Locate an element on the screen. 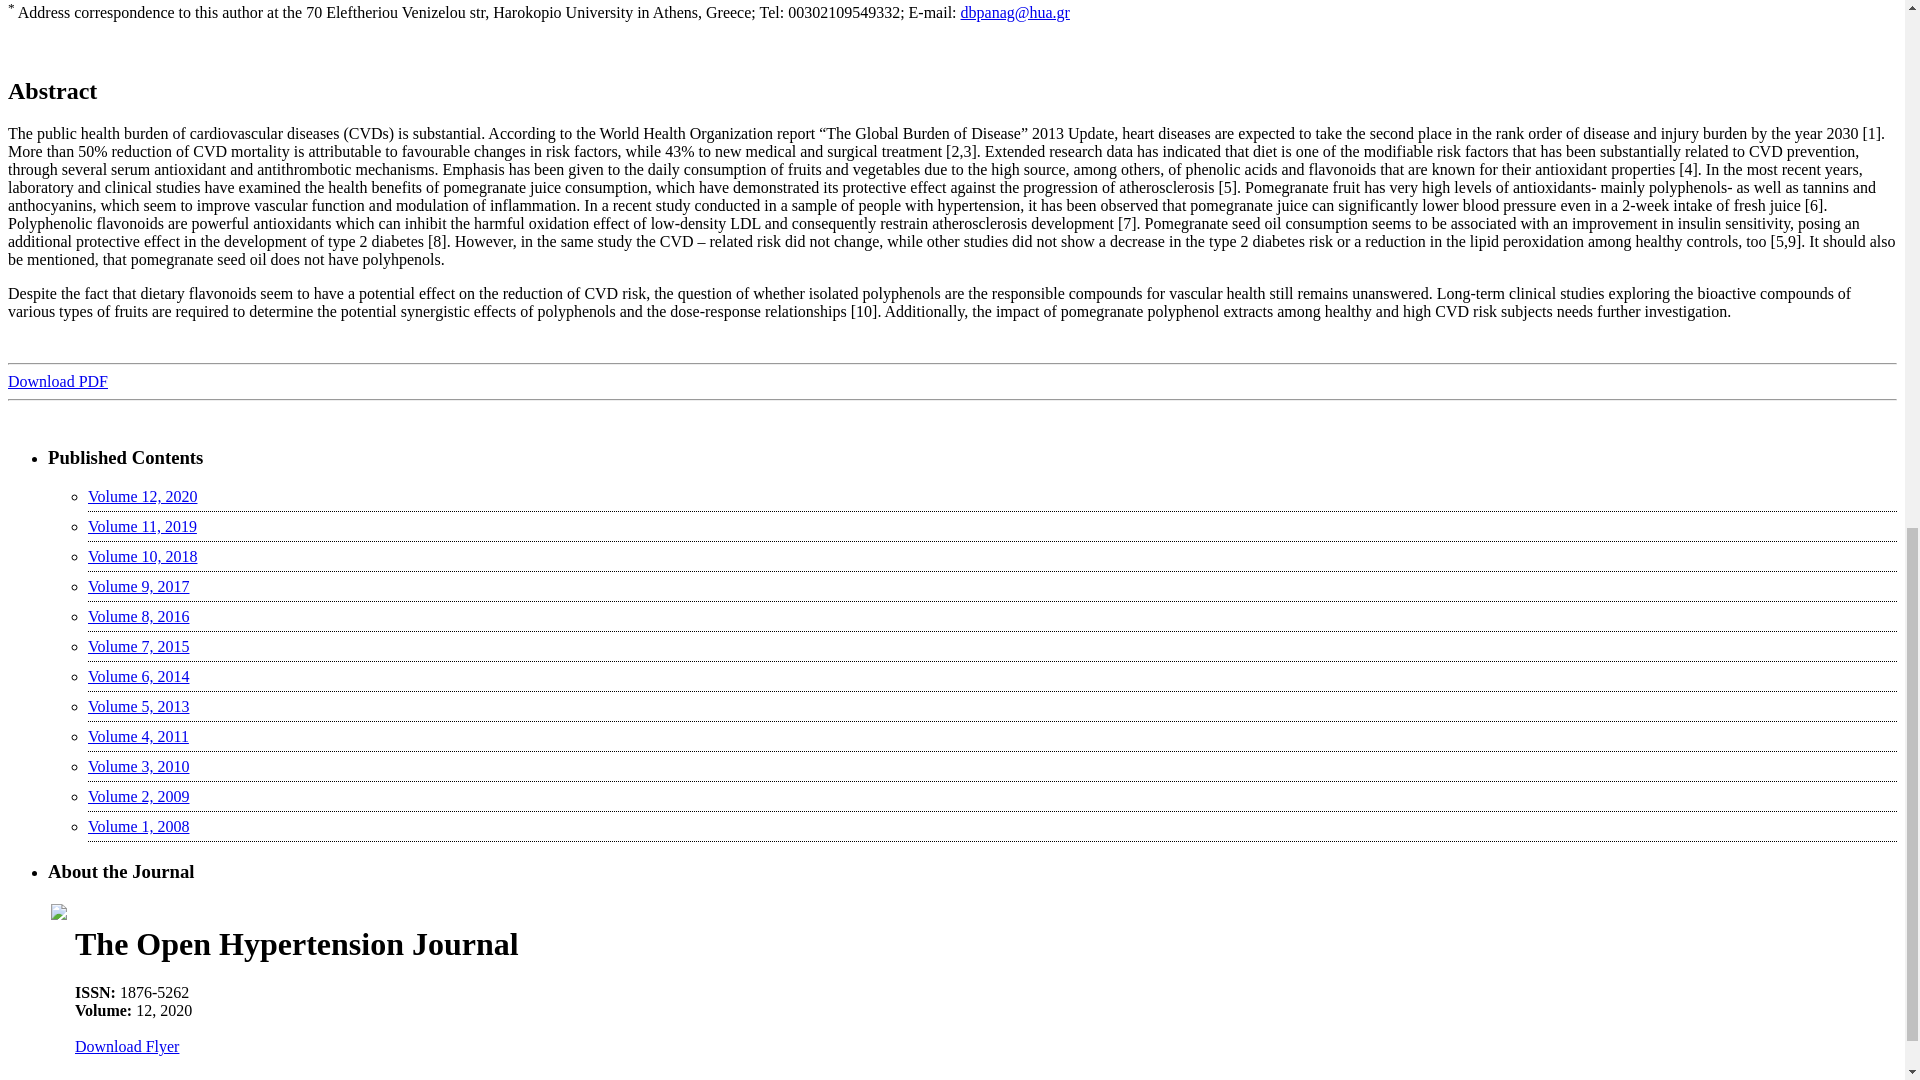 The width and height of the screenshot is (1920, 1080). Volume 4, 2011 is located at coordinates (138, 736).